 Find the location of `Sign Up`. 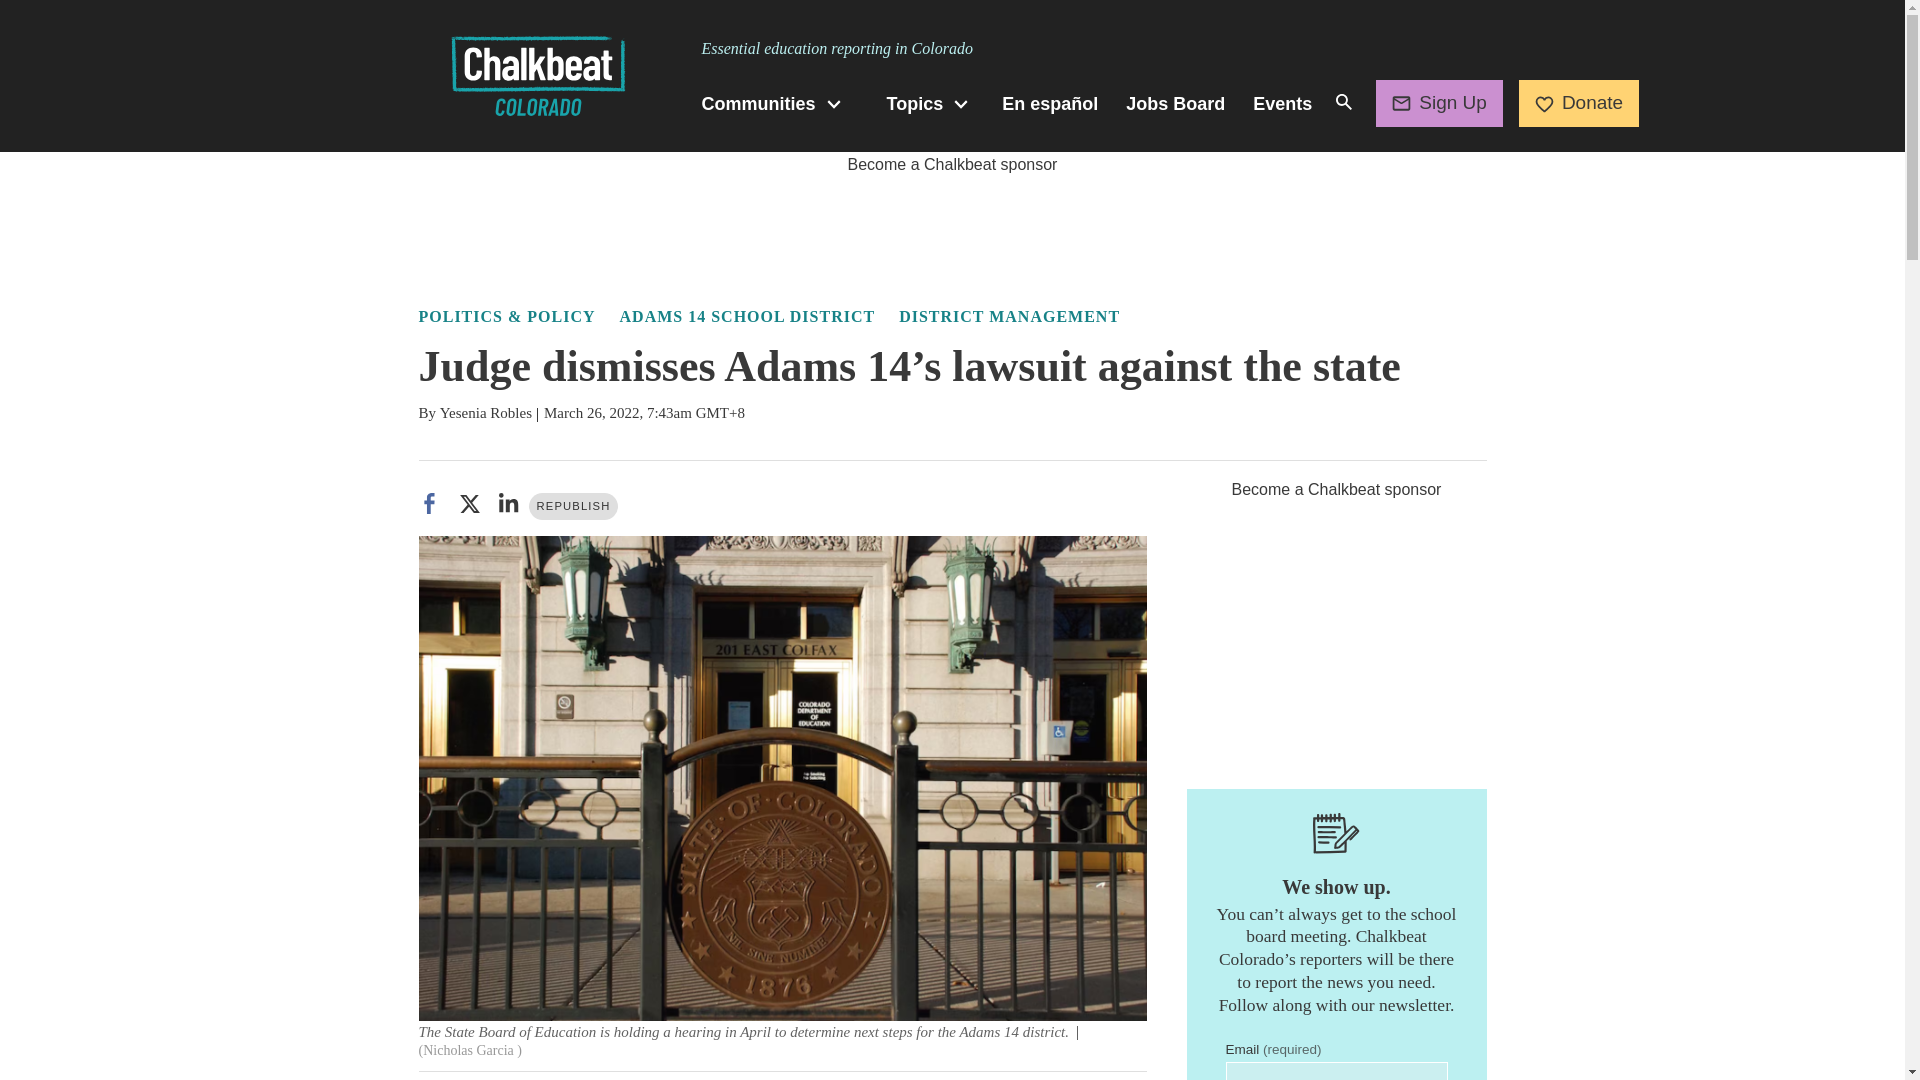

Sign Up is located at coordinates (1440, 102).